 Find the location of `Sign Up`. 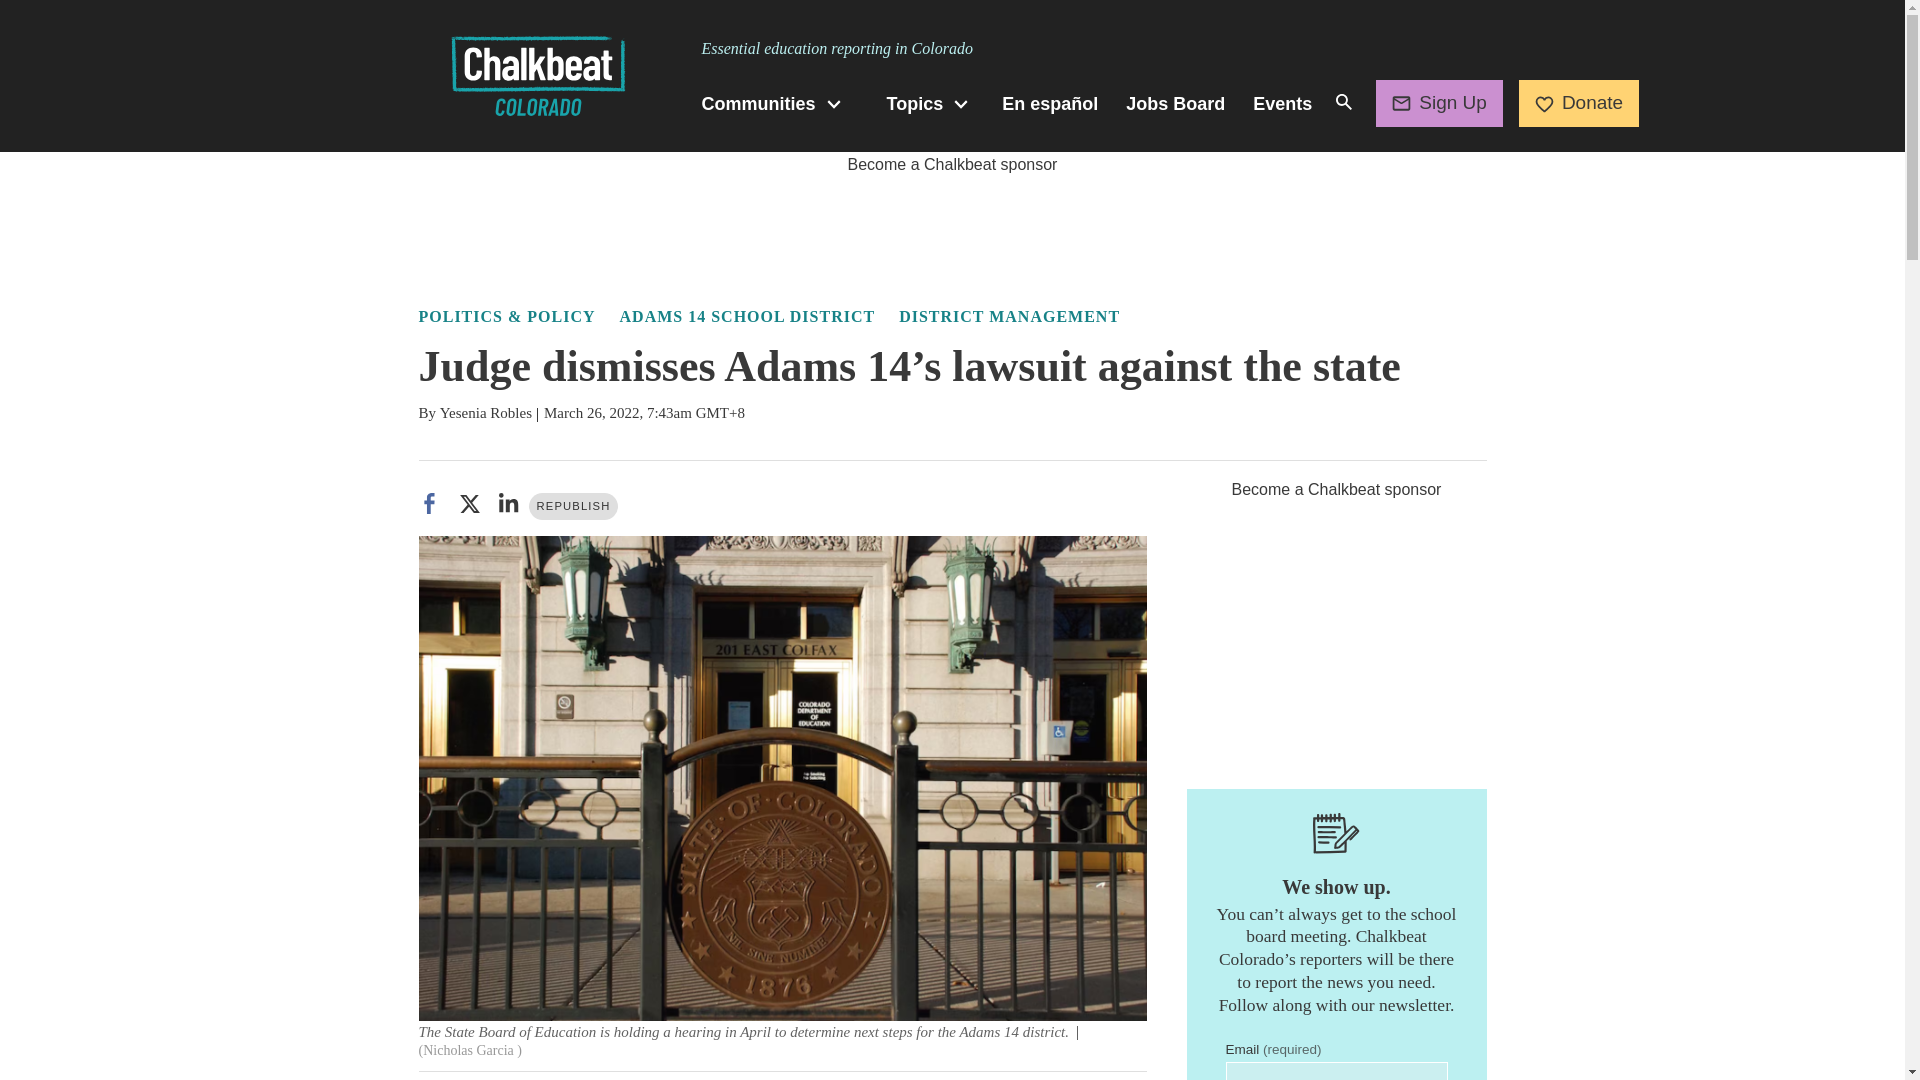

Sign Up is located at coordinates (1440, 102).